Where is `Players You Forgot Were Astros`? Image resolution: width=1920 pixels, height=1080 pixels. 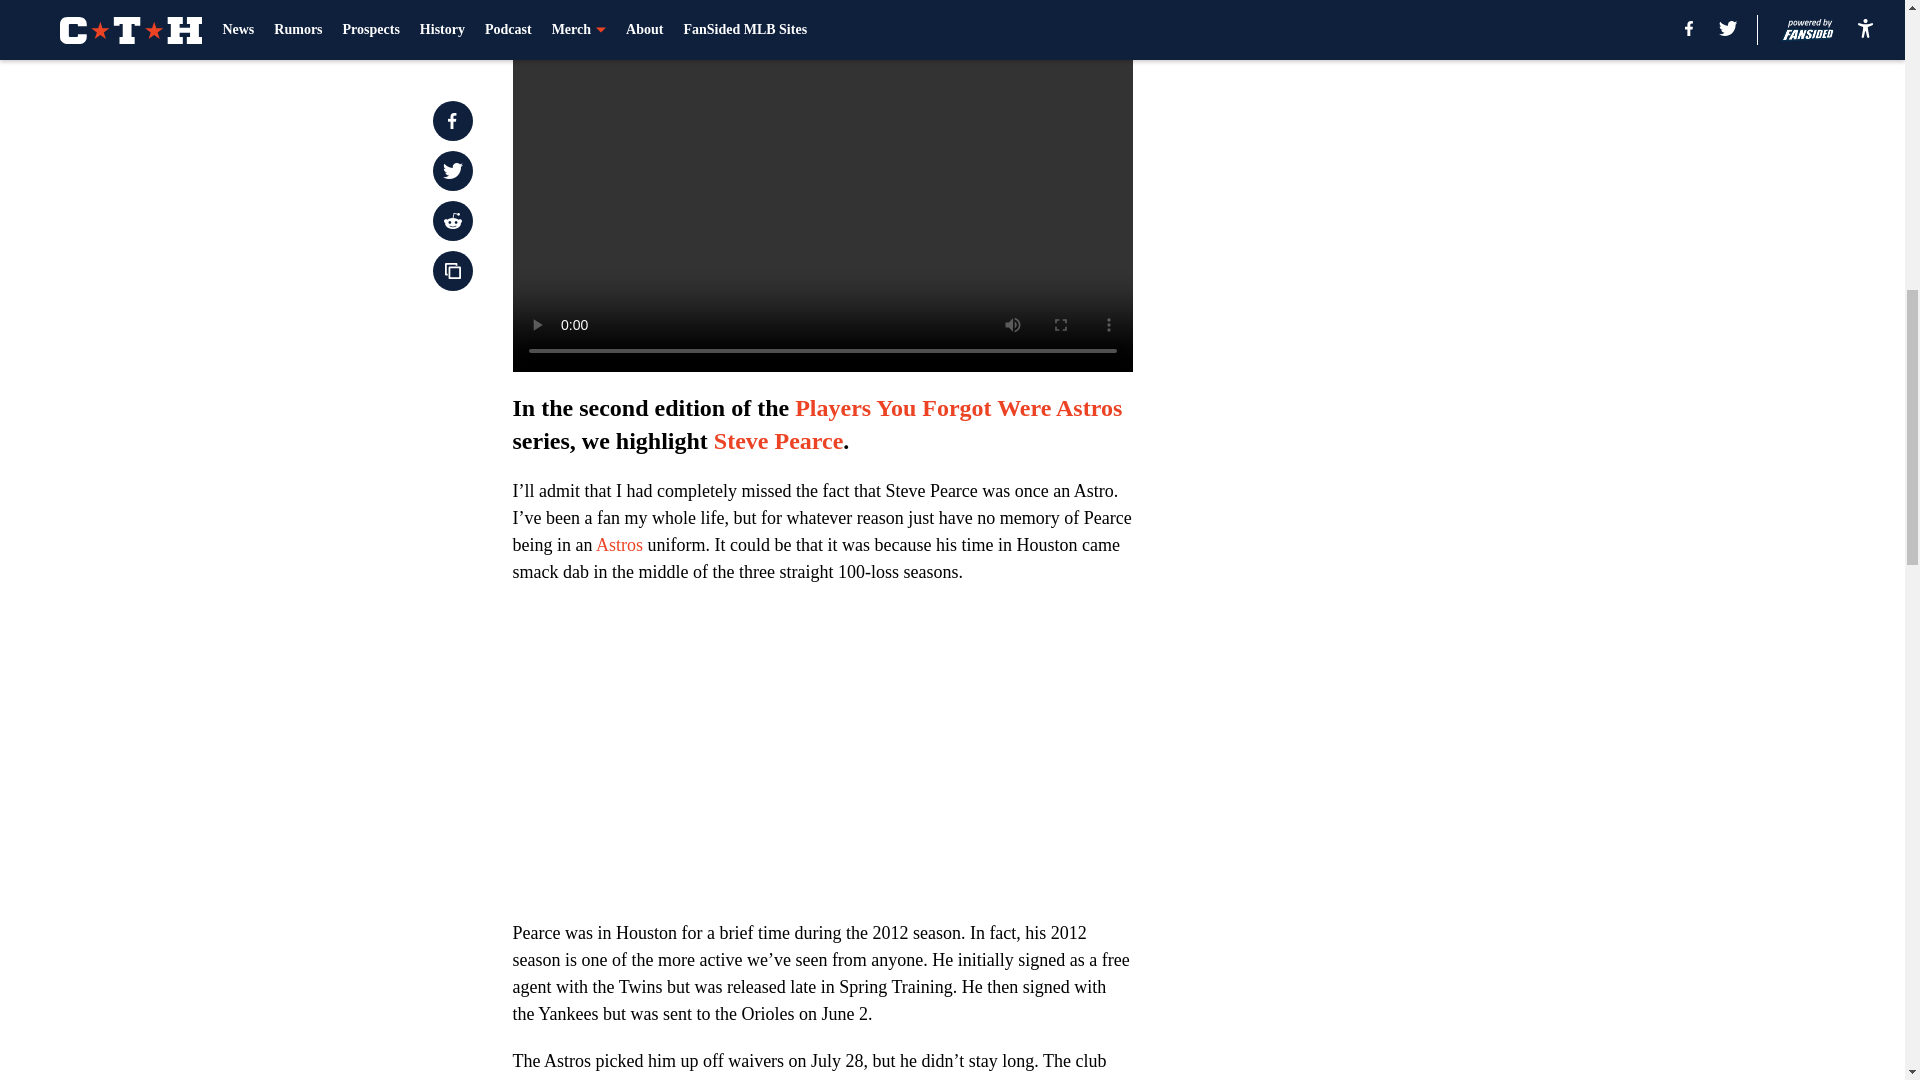
Players You Forgot Were Astros is located at coordinates (958, 408).